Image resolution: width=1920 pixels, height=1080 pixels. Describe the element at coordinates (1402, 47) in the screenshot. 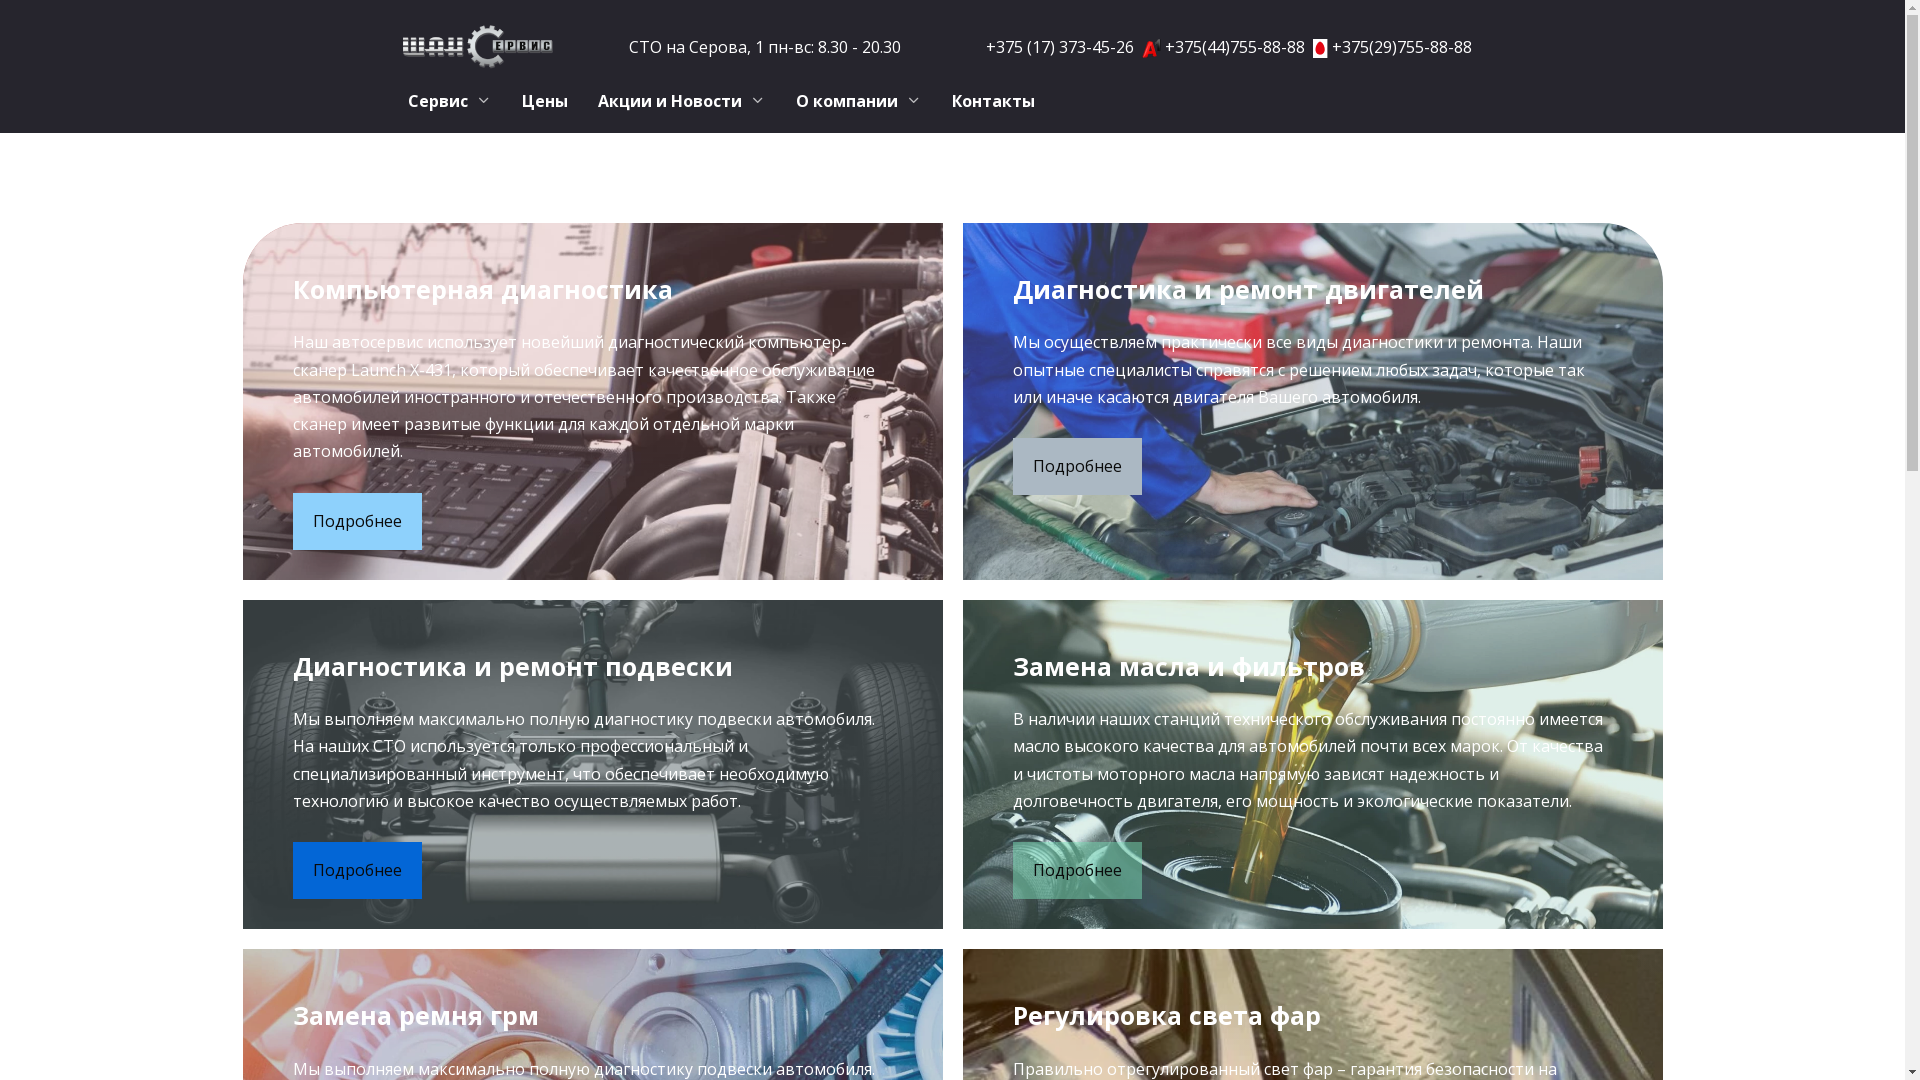

I see `+375(29)755-88-88` at that location.